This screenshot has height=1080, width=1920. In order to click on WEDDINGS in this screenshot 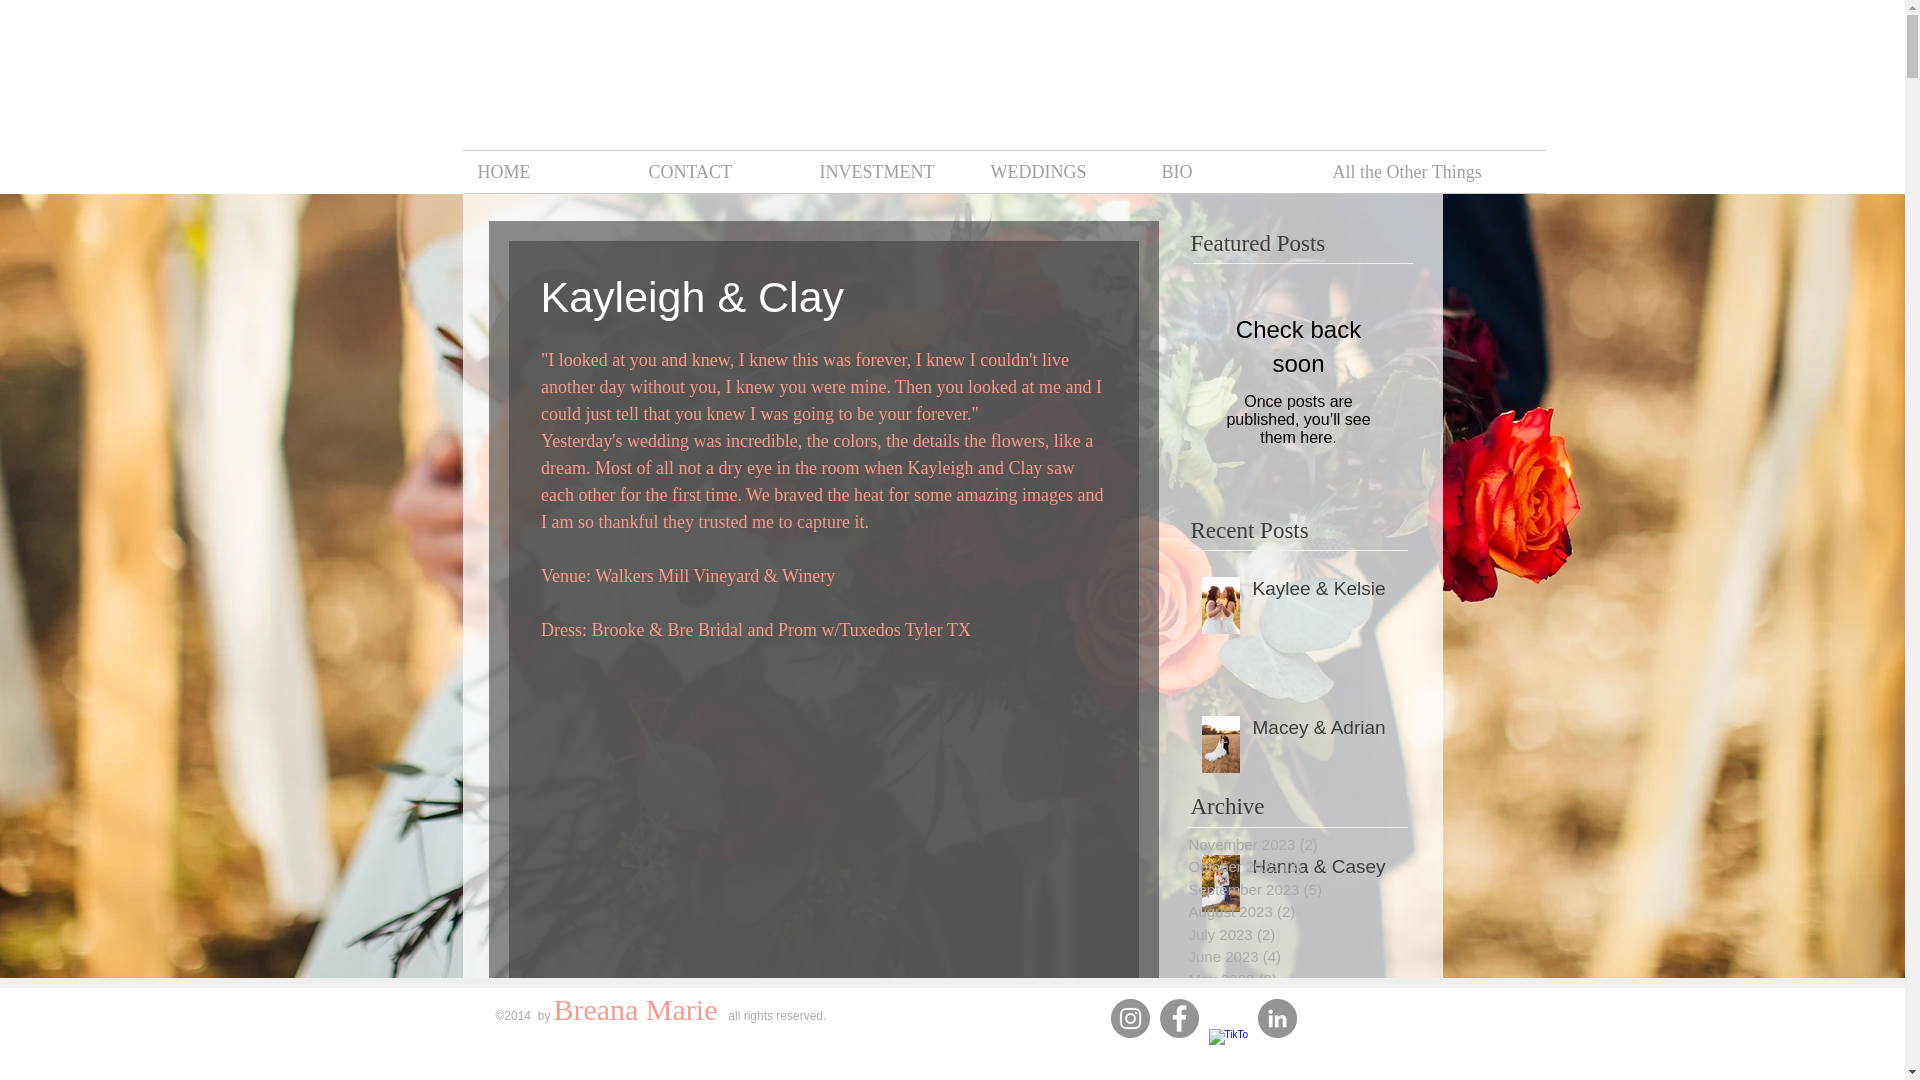, I will do `click(1060, 172)`.